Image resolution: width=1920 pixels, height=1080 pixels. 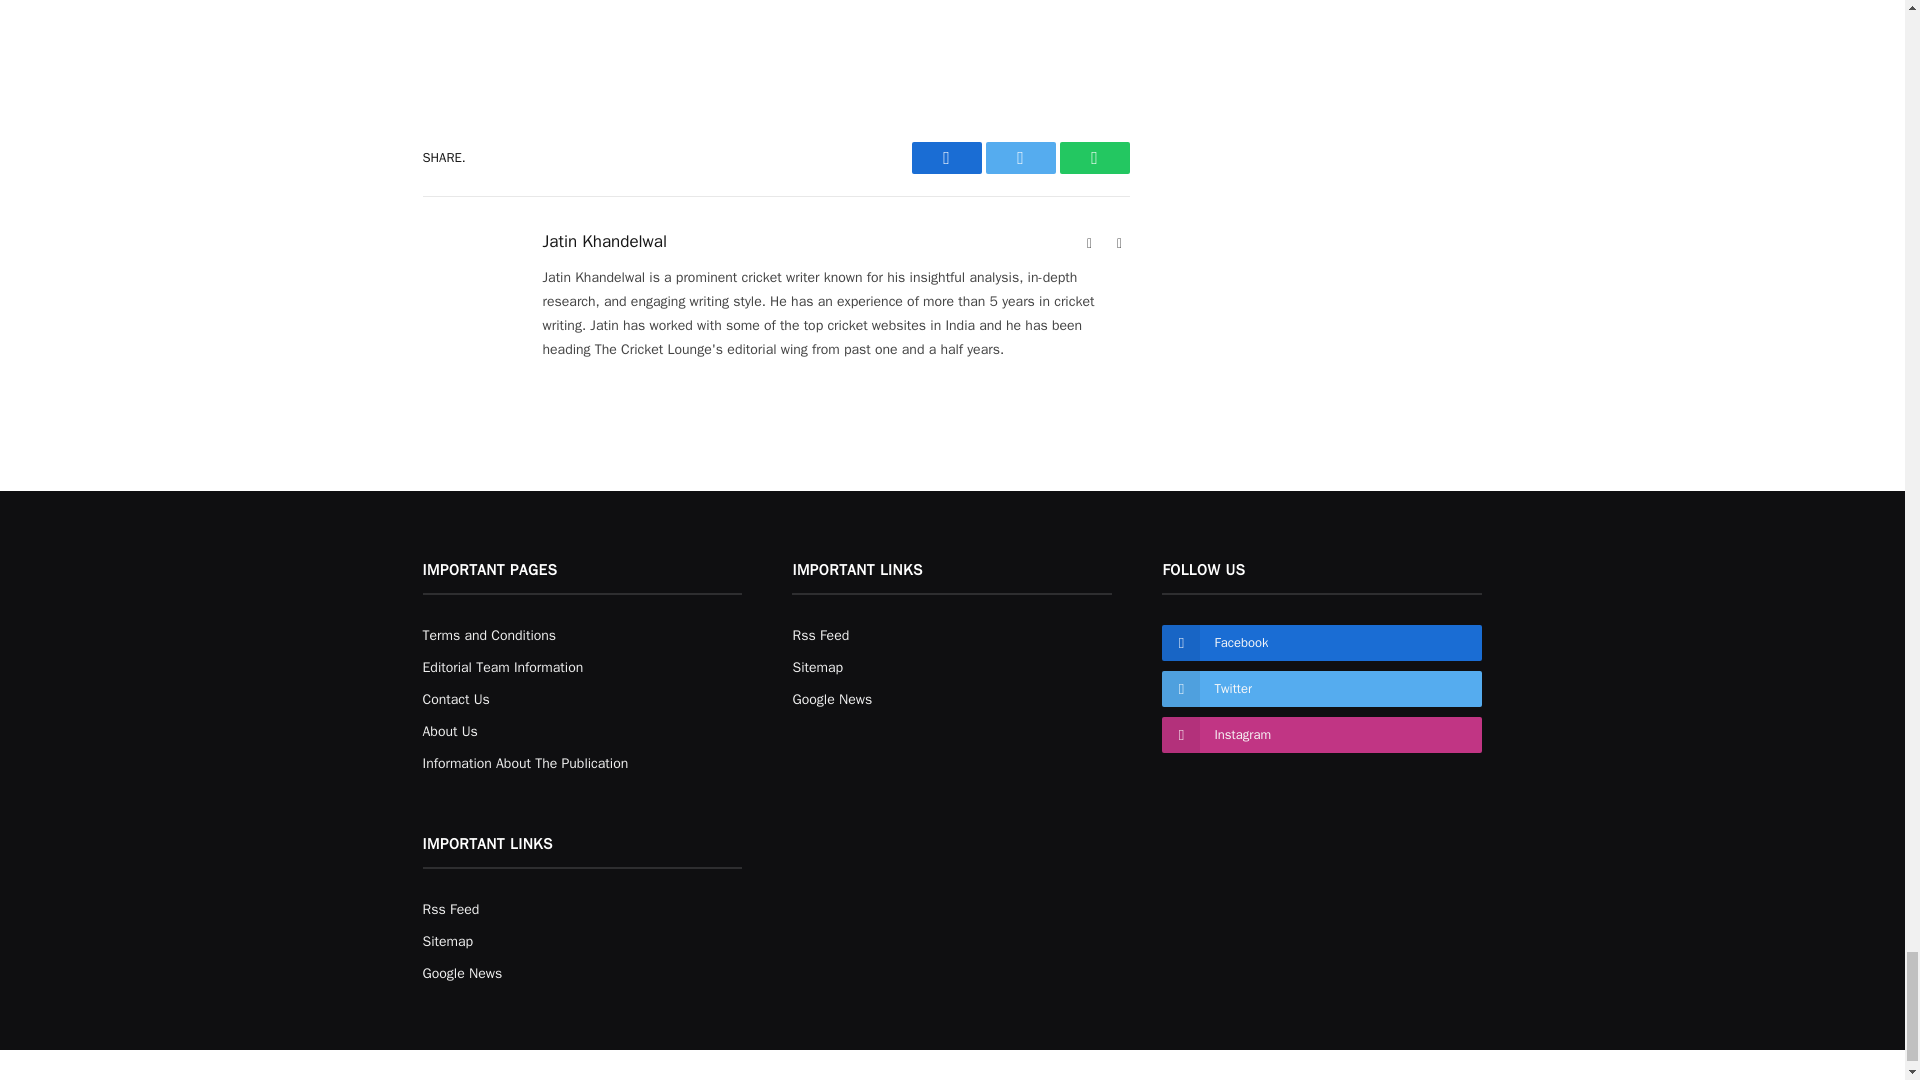 What do you see at coordinates (1094, 157) in the screenshot?
I see `Share on WhatsApp` at bounding box center [1094, 157].